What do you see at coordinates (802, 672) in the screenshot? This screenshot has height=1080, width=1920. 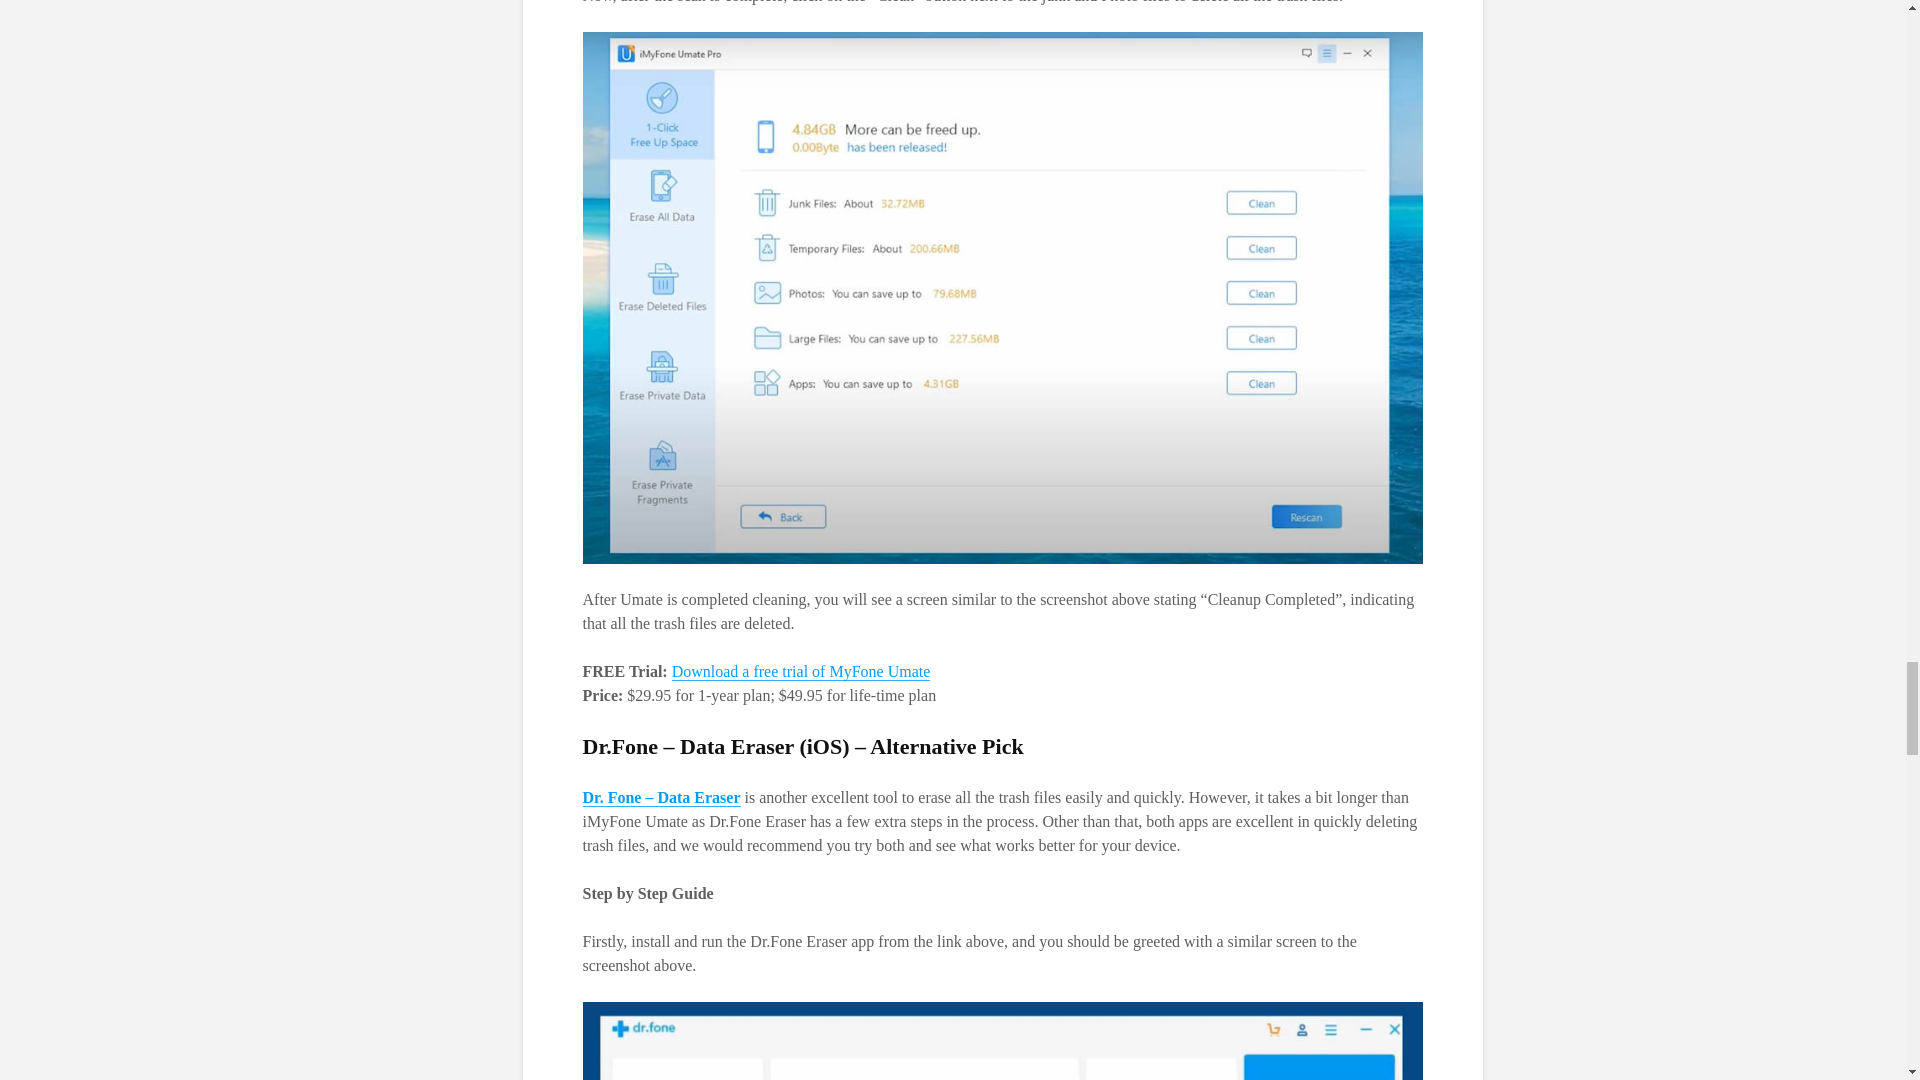 I see `Download a free trial of MyFone Umate` at bounding box center [802, 672].